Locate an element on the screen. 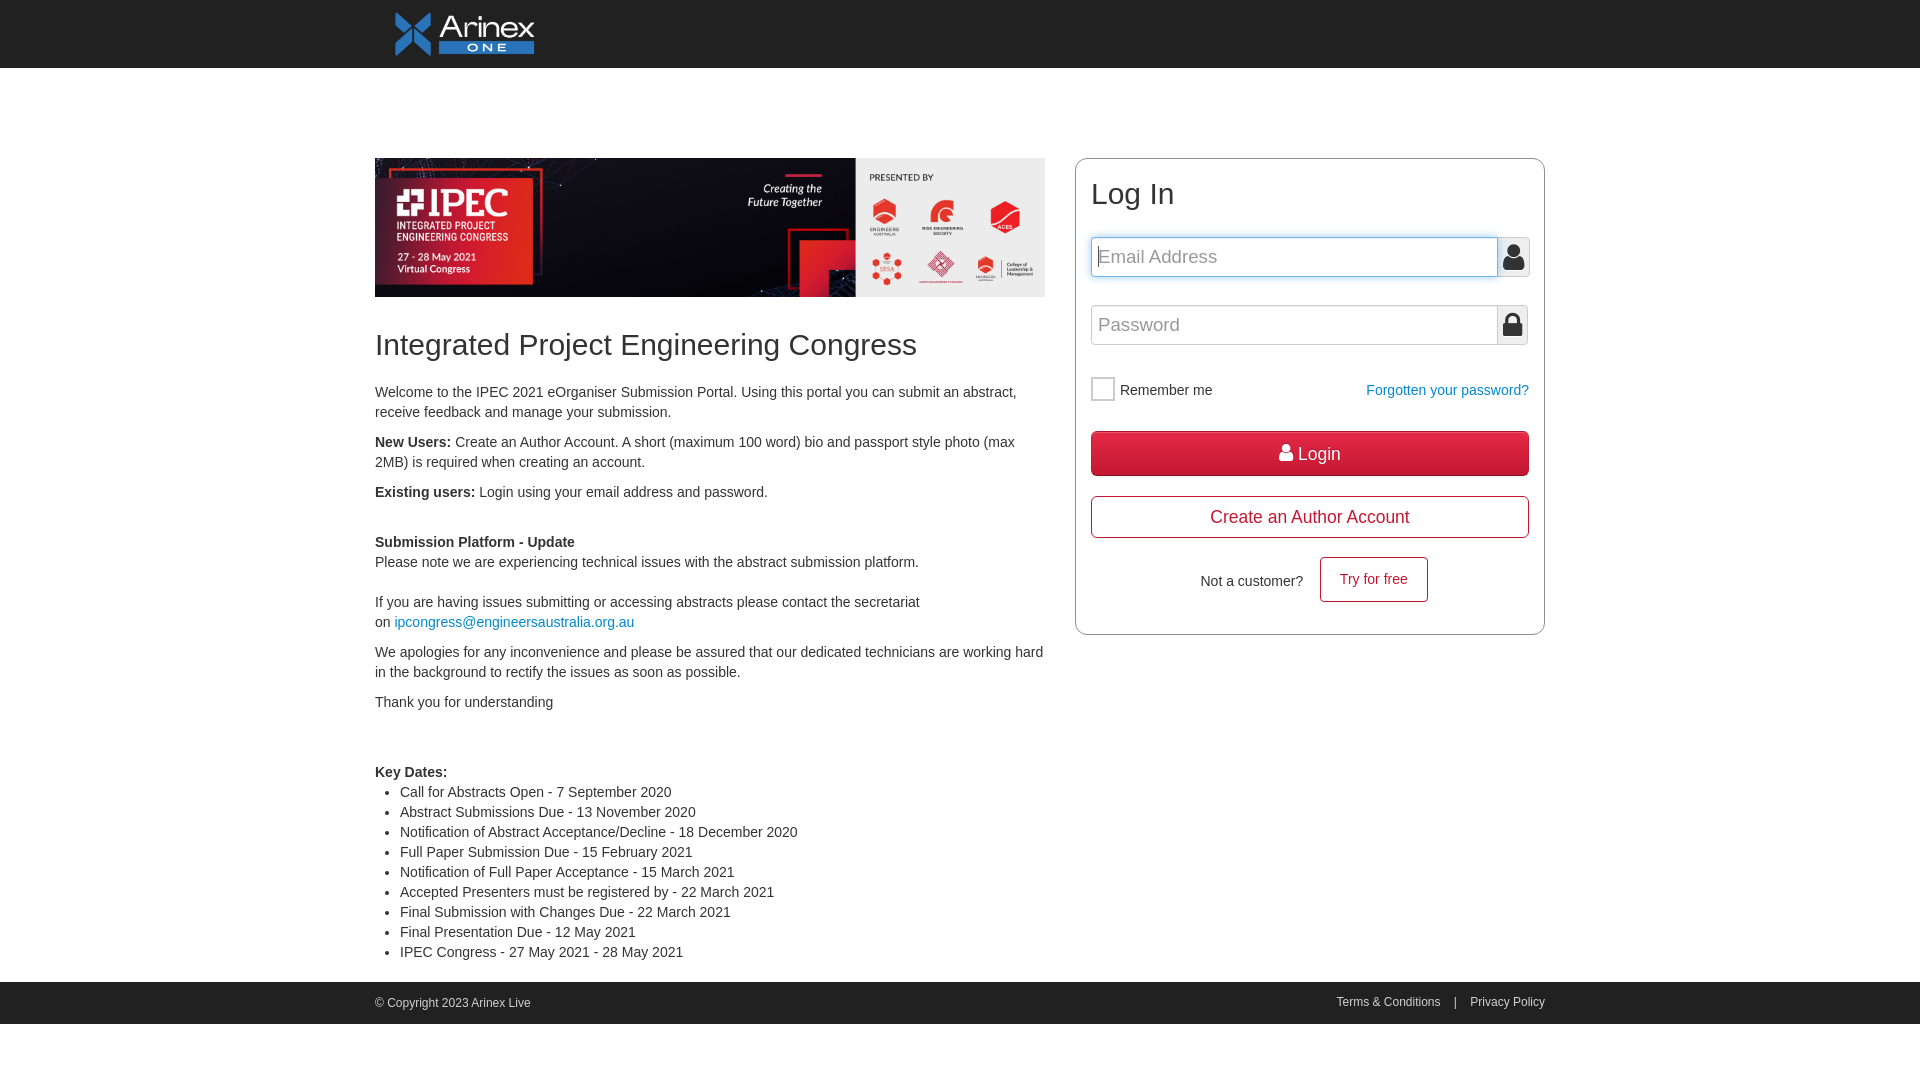 Image resolution: width=1920 pixels, height=1080 pixels. Terms & Conditions is located at coordinates (1388, 1002).